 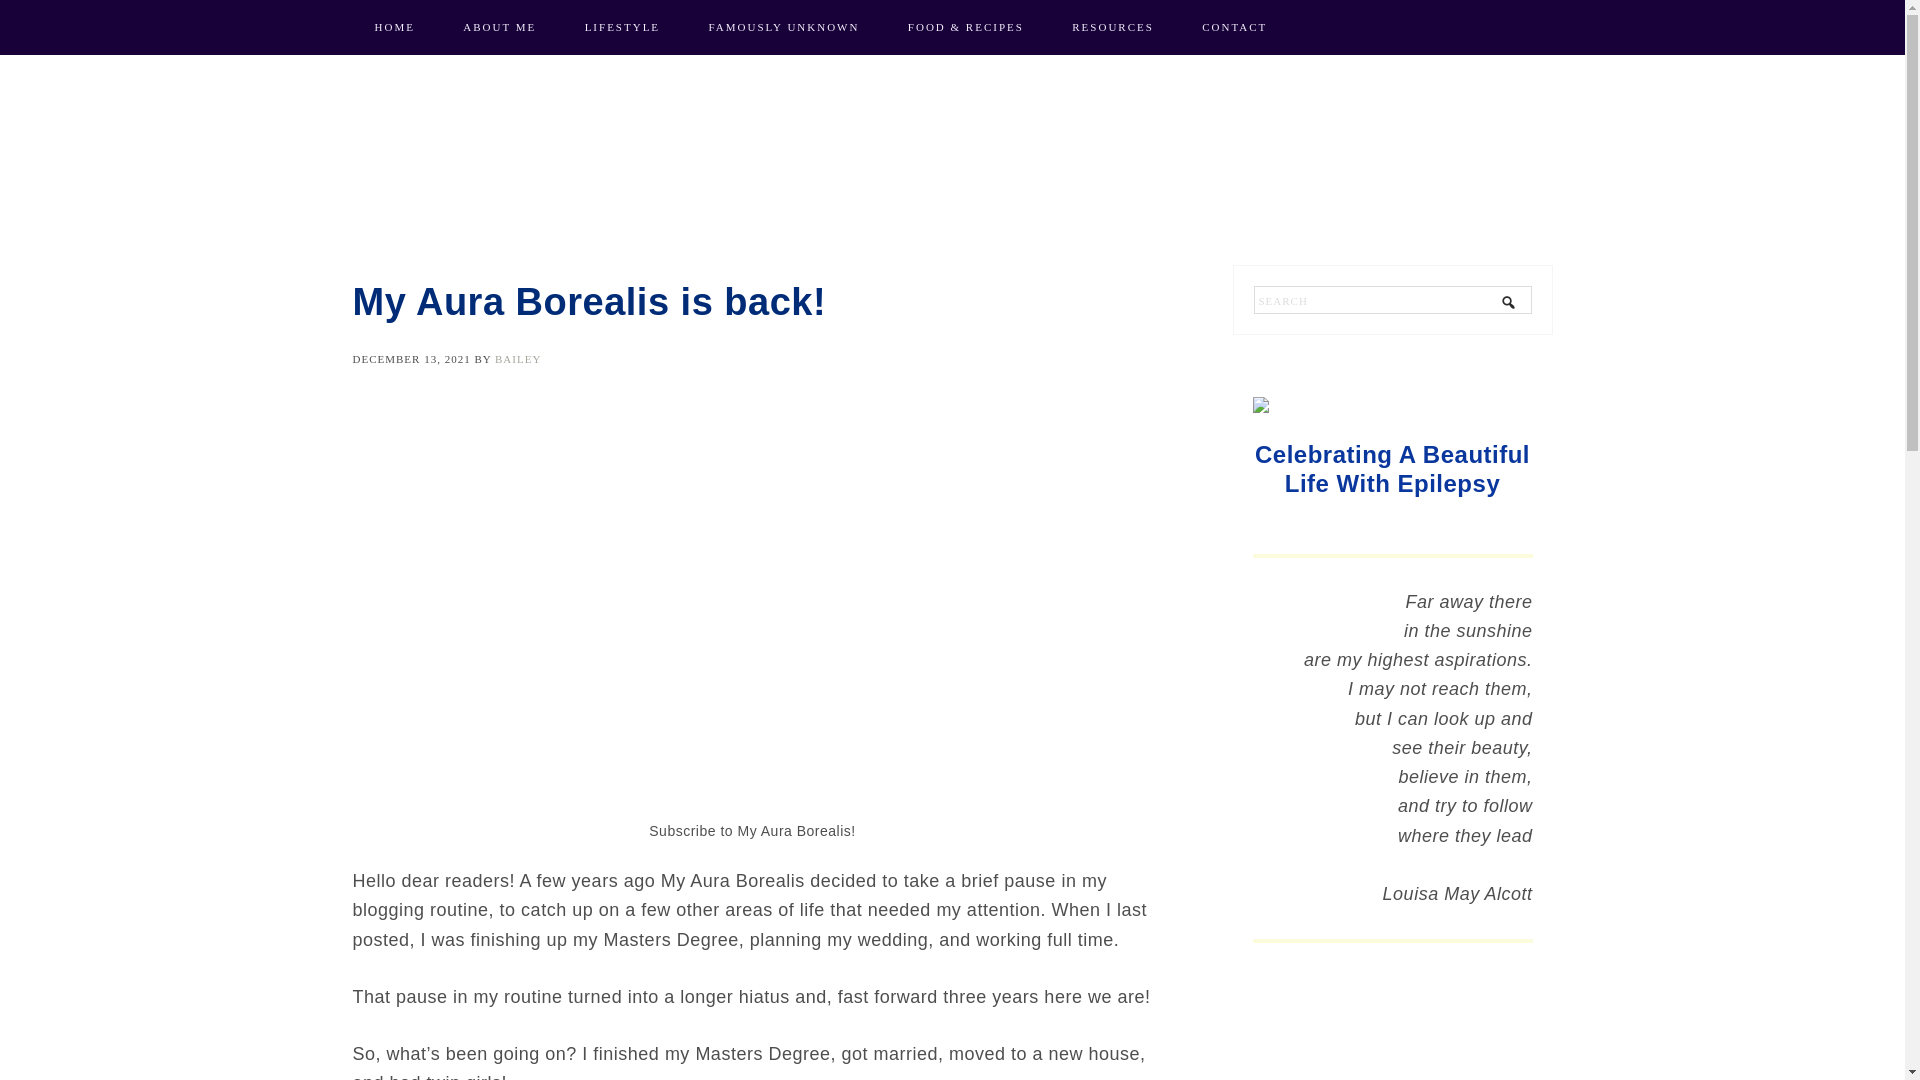 I want to click on ABOUT ME, so click(x=500, y=28).